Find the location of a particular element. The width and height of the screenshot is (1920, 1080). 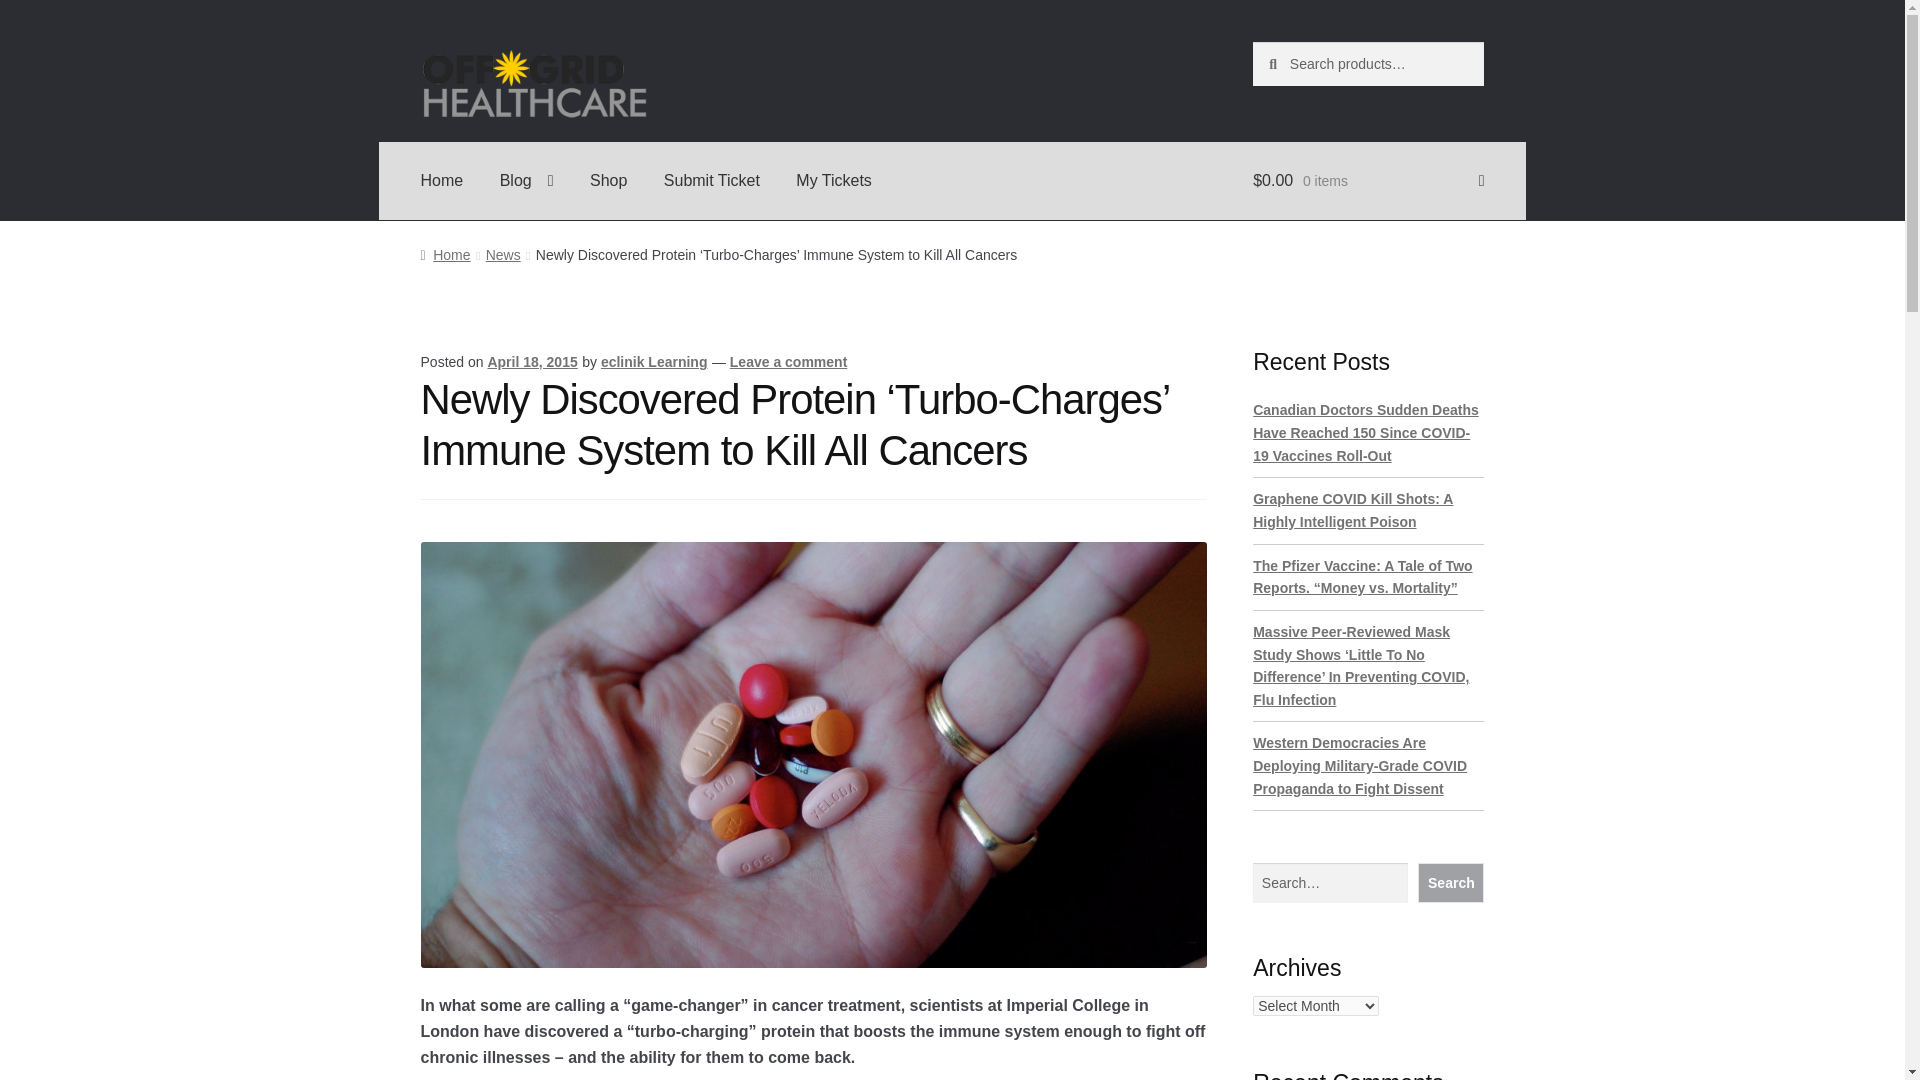

Blog is located at coordinates (526, 180).